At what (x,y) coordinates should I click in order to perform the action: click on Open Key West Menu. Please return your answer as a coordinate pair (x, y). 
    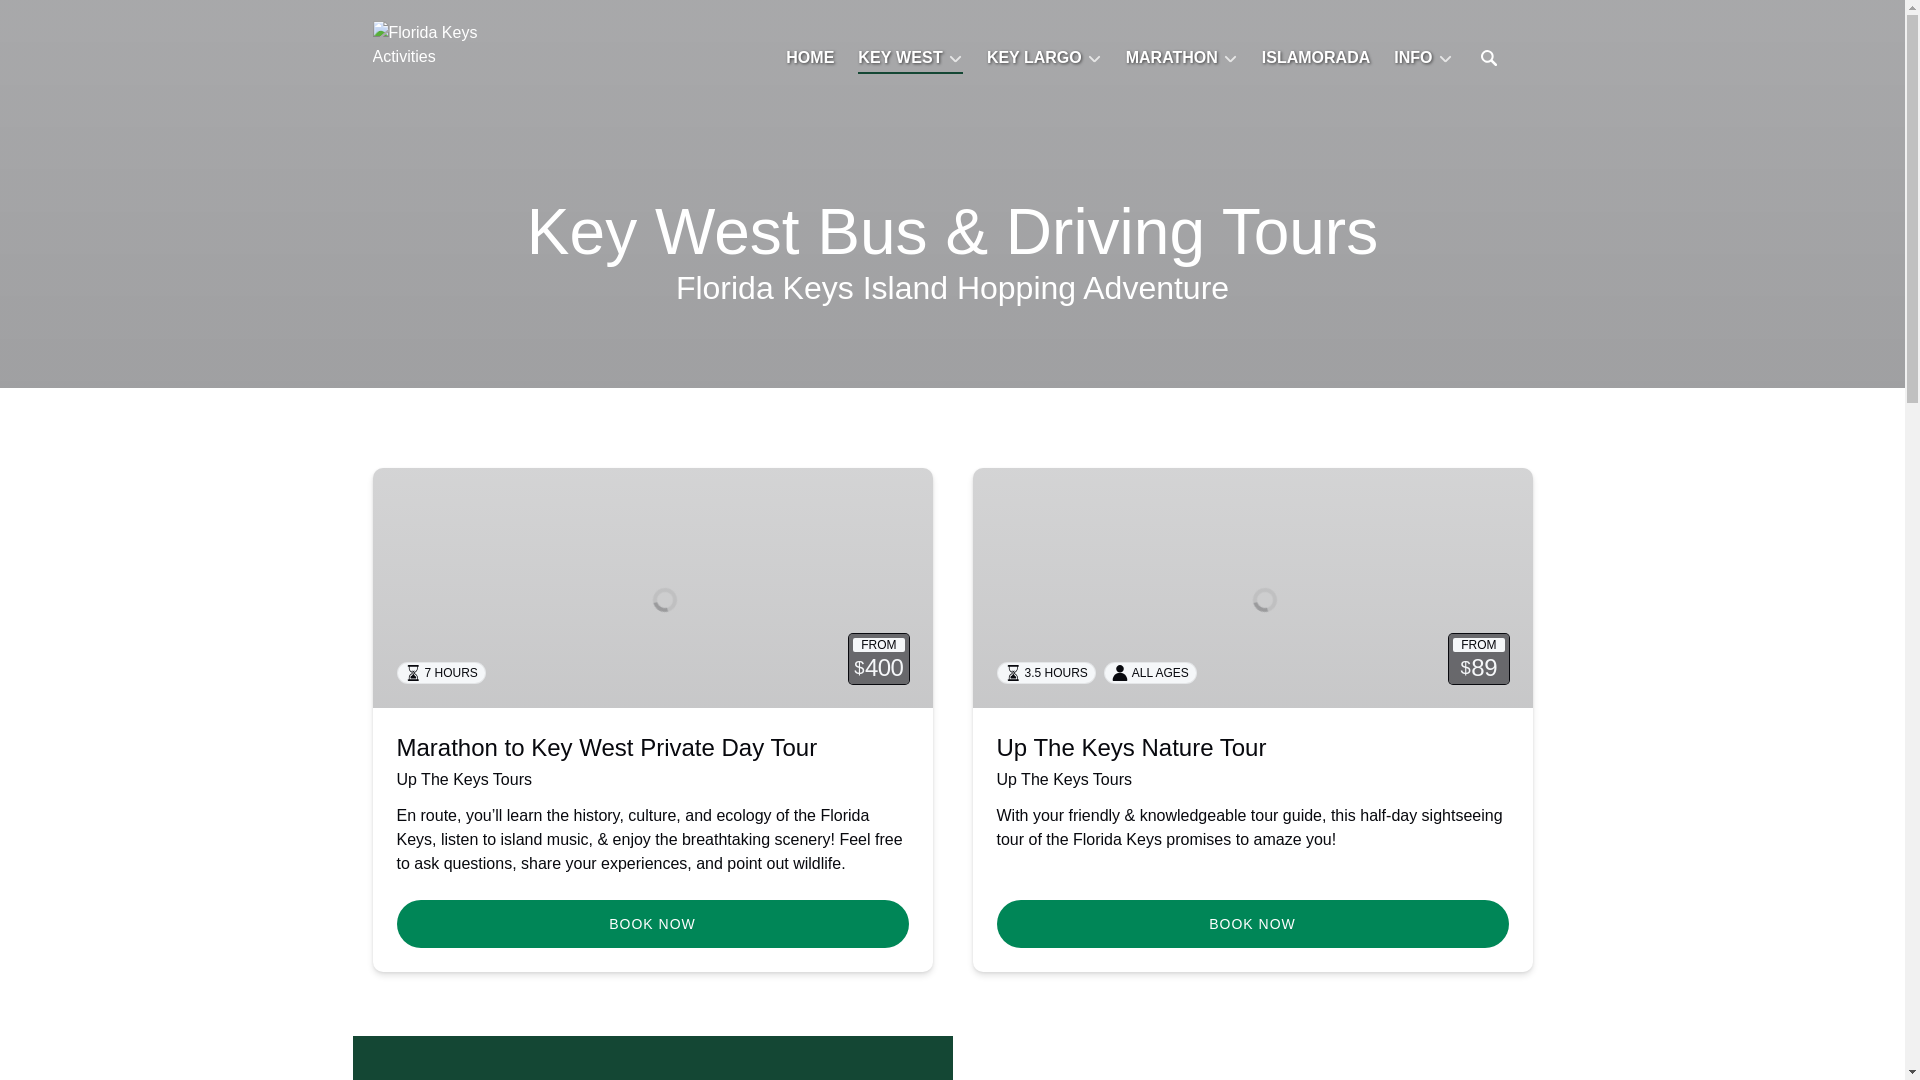
    Looking at the image, I should click on (916, 52).